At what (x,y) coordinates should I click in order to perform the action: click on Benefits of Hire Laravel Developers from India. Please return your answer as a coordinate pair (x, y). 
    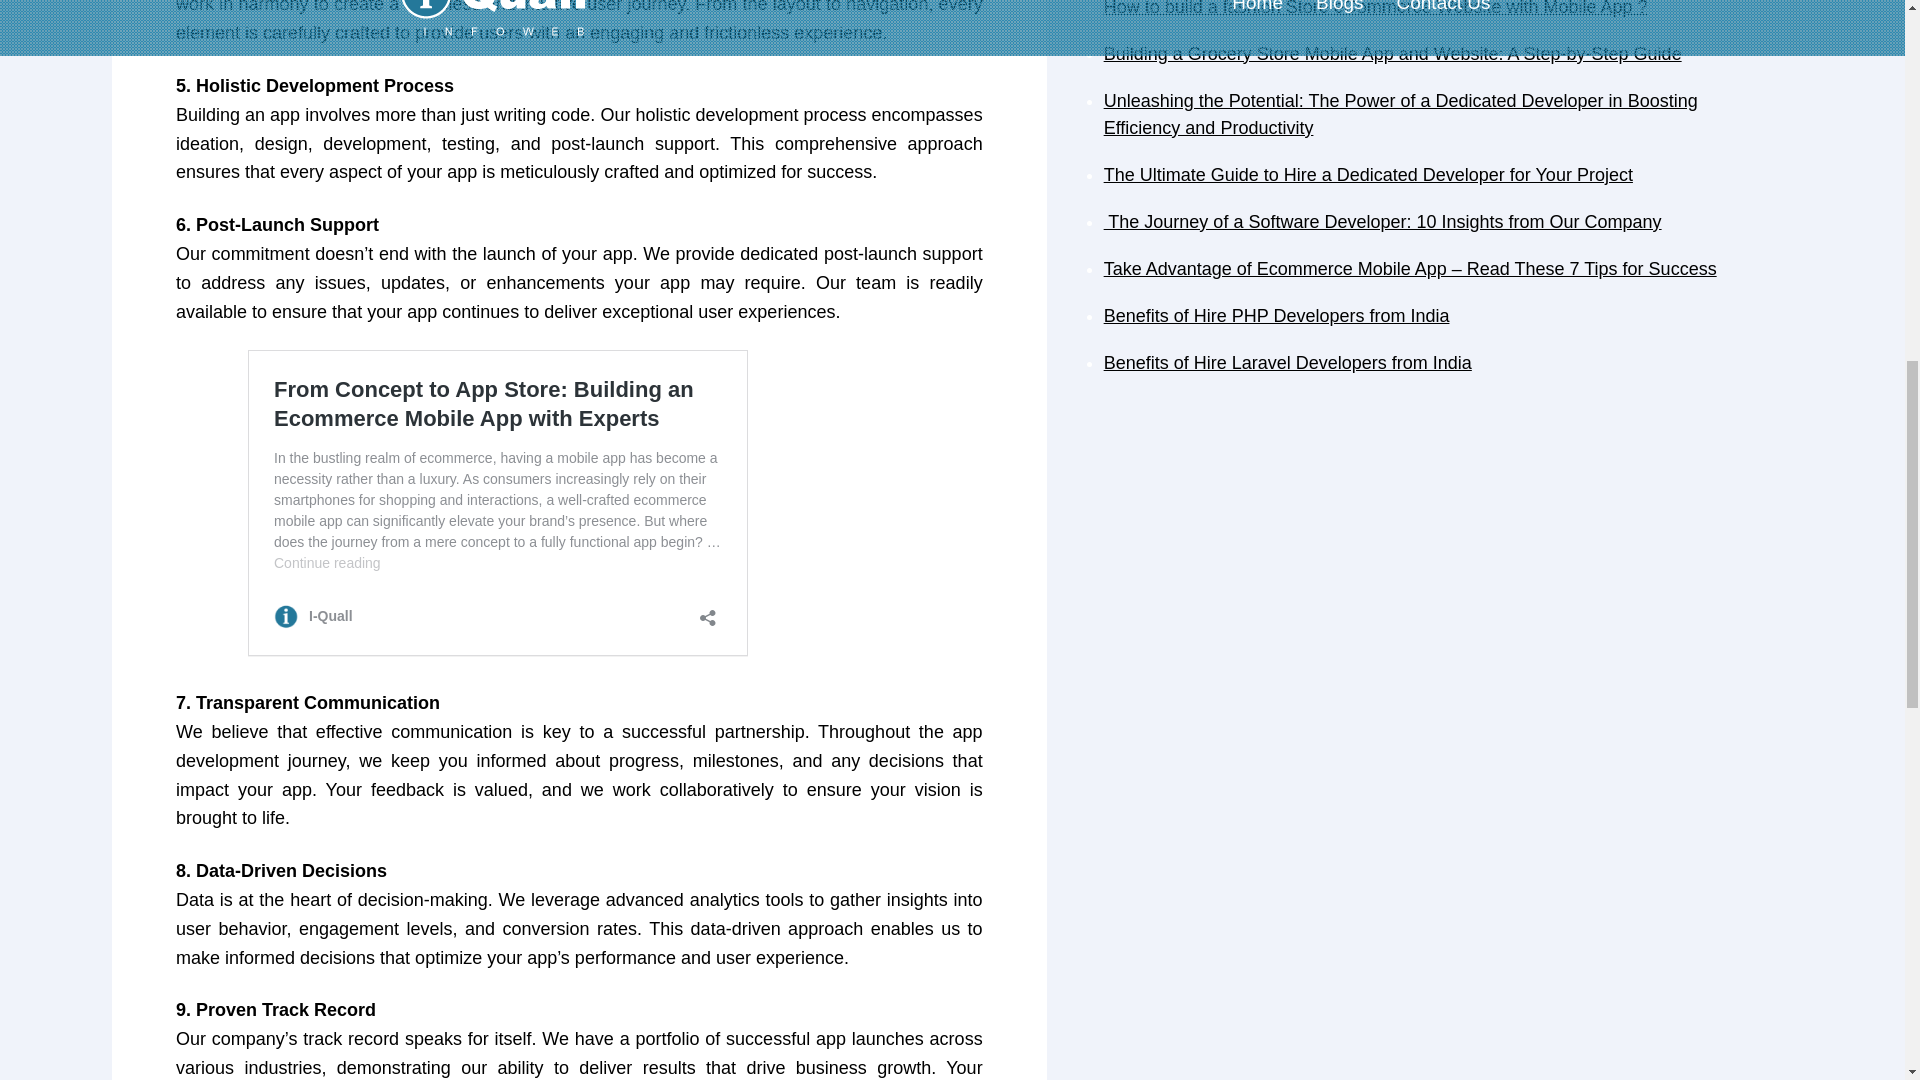
    Looking at the image, I should click on (1288, 362).